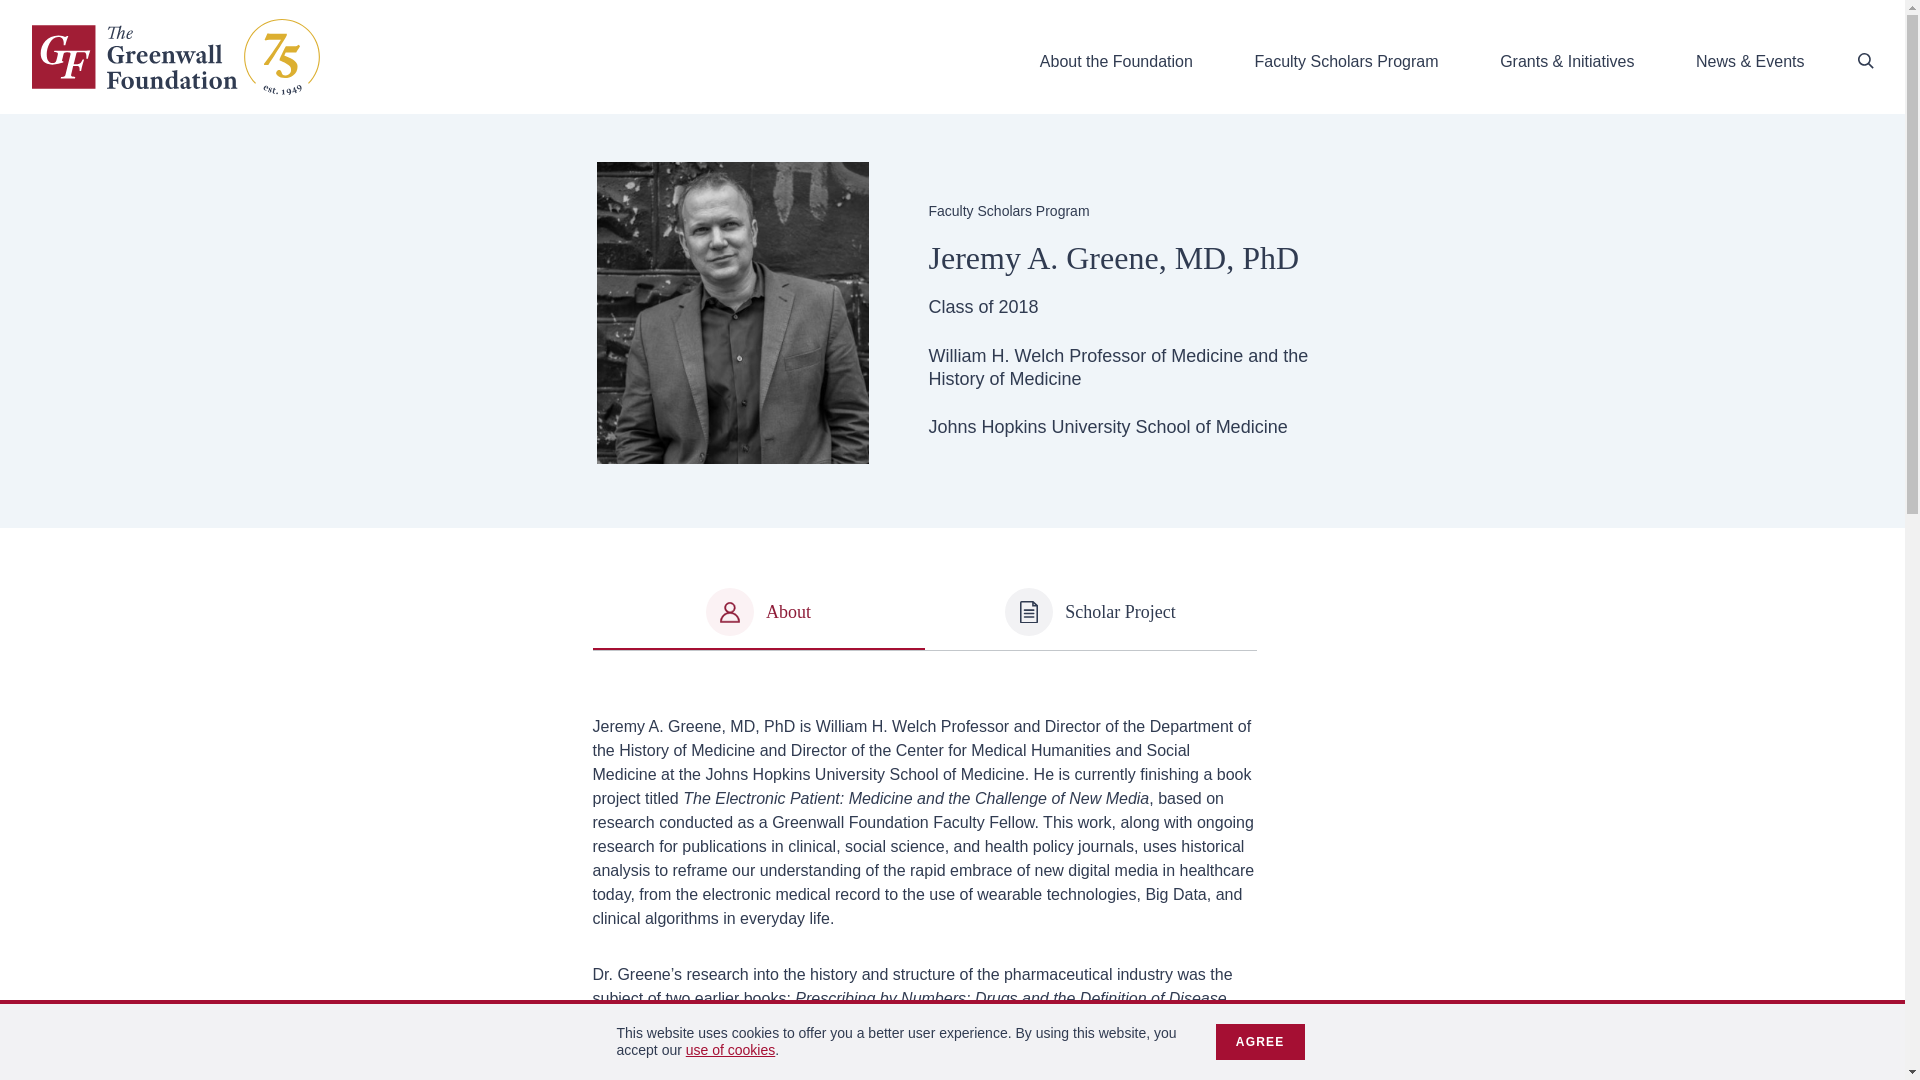 This screenshot has height=1080, width=1920. Describe the element at coordinates (1490, 192) in the screenshot. I see `Financial Information` at that location.